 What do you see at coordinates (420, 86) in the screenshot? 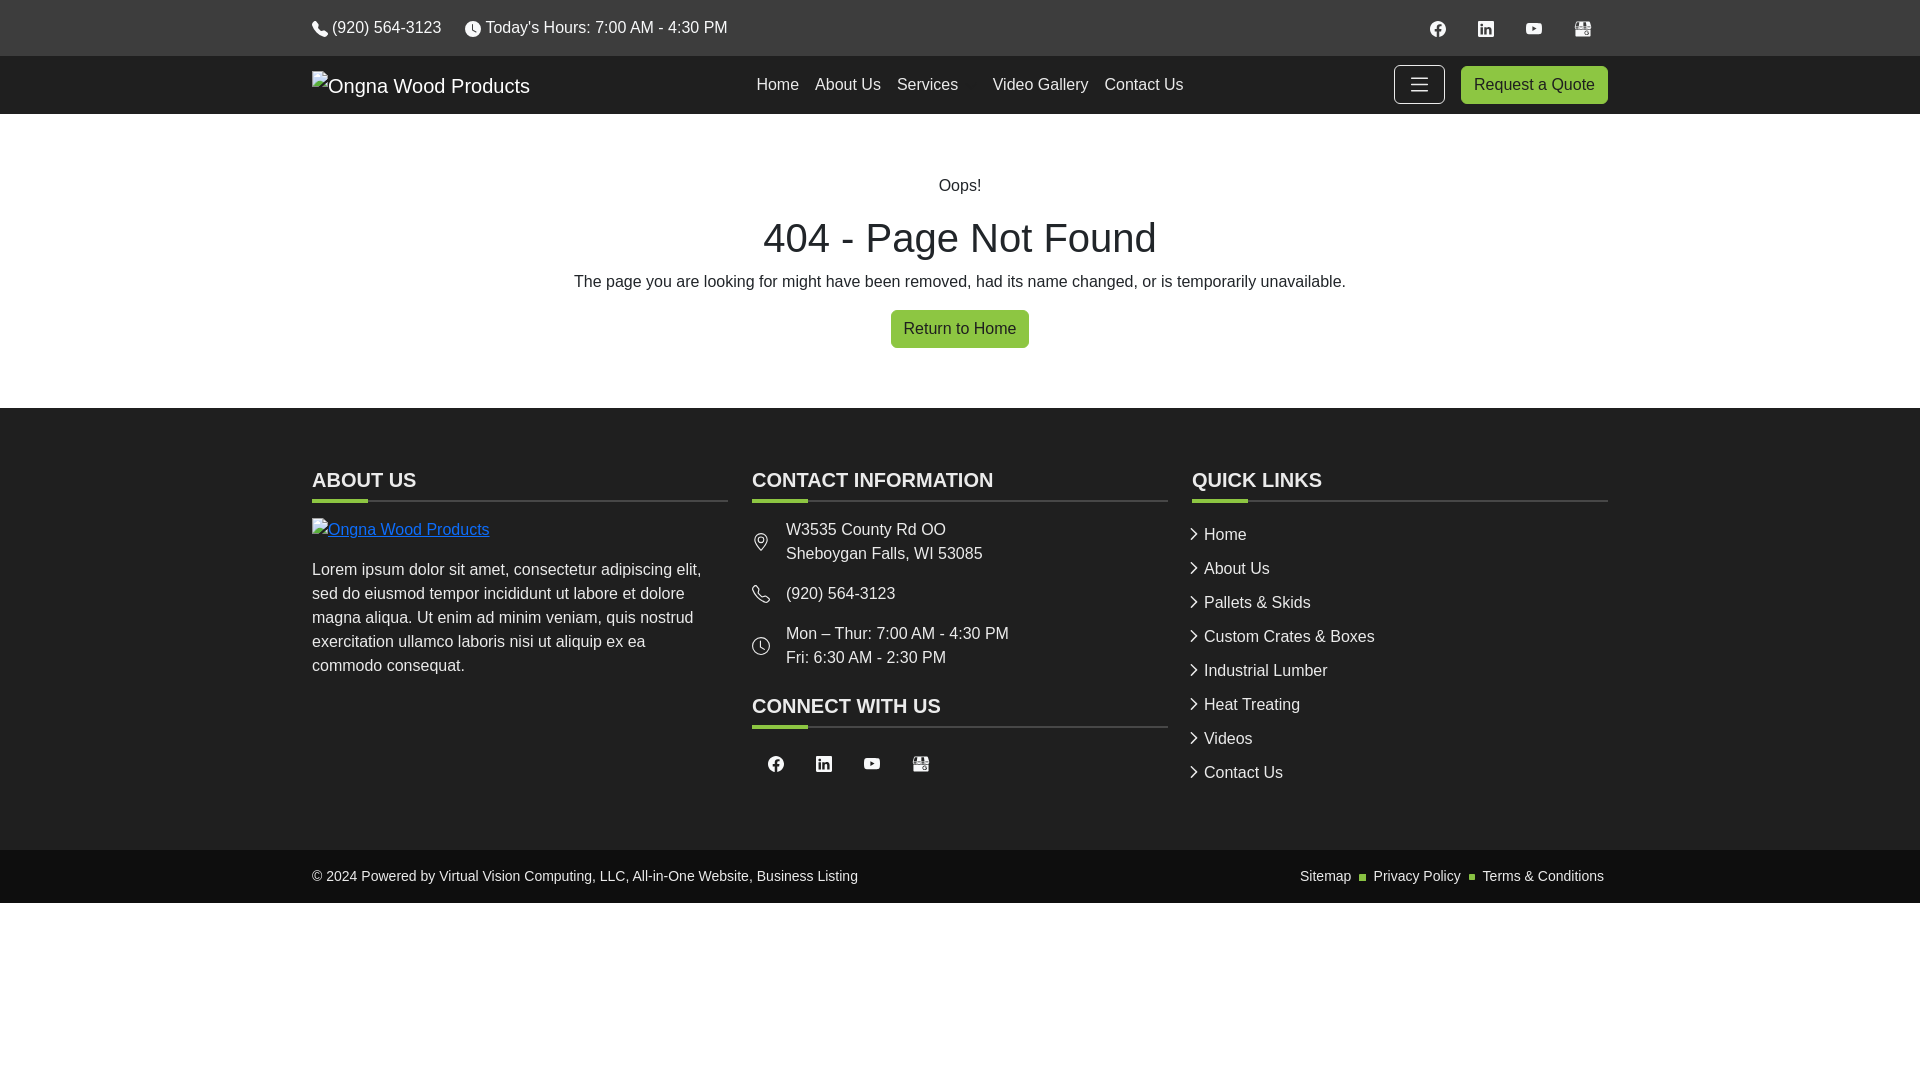
I see `Ongna Wood Products` at bounding box center [420, 86].